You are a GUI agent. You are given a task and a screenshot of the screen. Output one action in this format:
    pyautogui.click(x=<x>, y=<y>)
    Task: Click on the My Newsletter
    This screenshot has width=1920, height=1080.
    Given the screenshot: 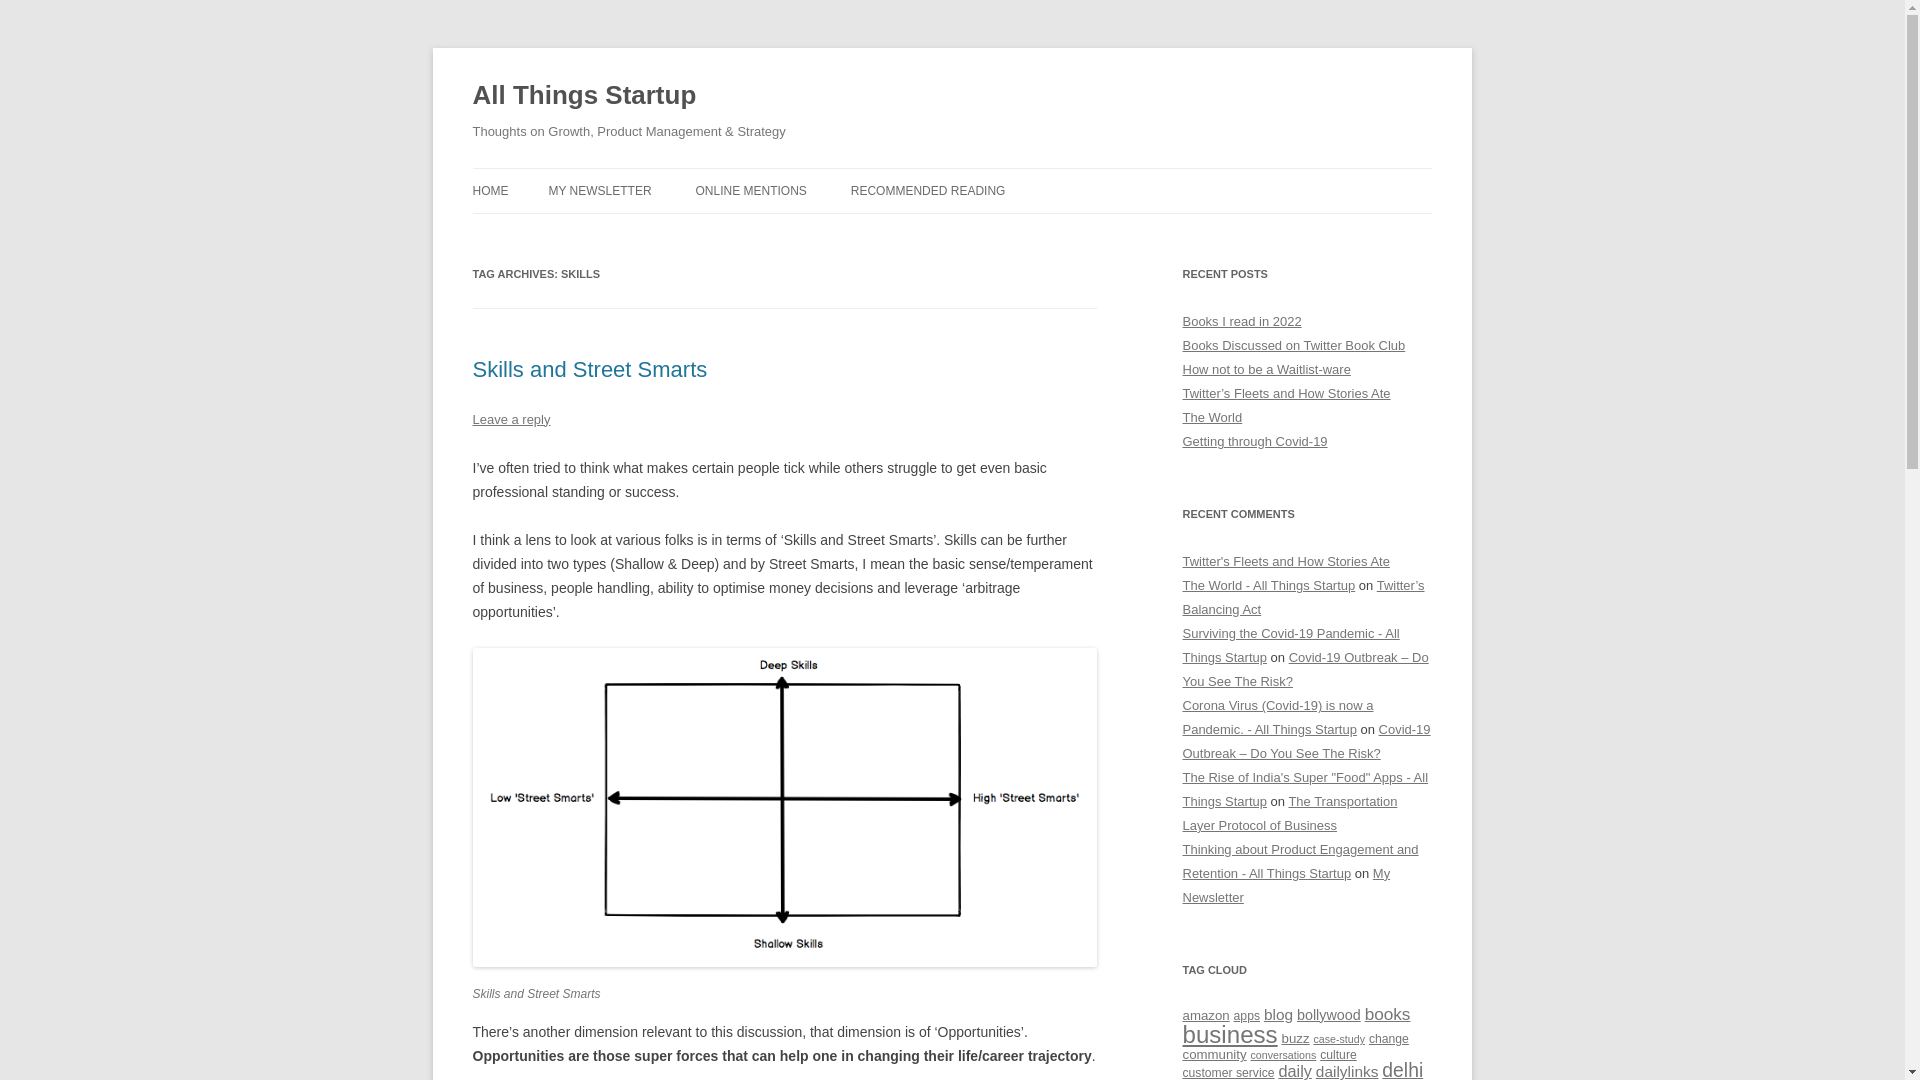 What is the action you would take?
    pyautogui.click(x=1286, y=886)
    